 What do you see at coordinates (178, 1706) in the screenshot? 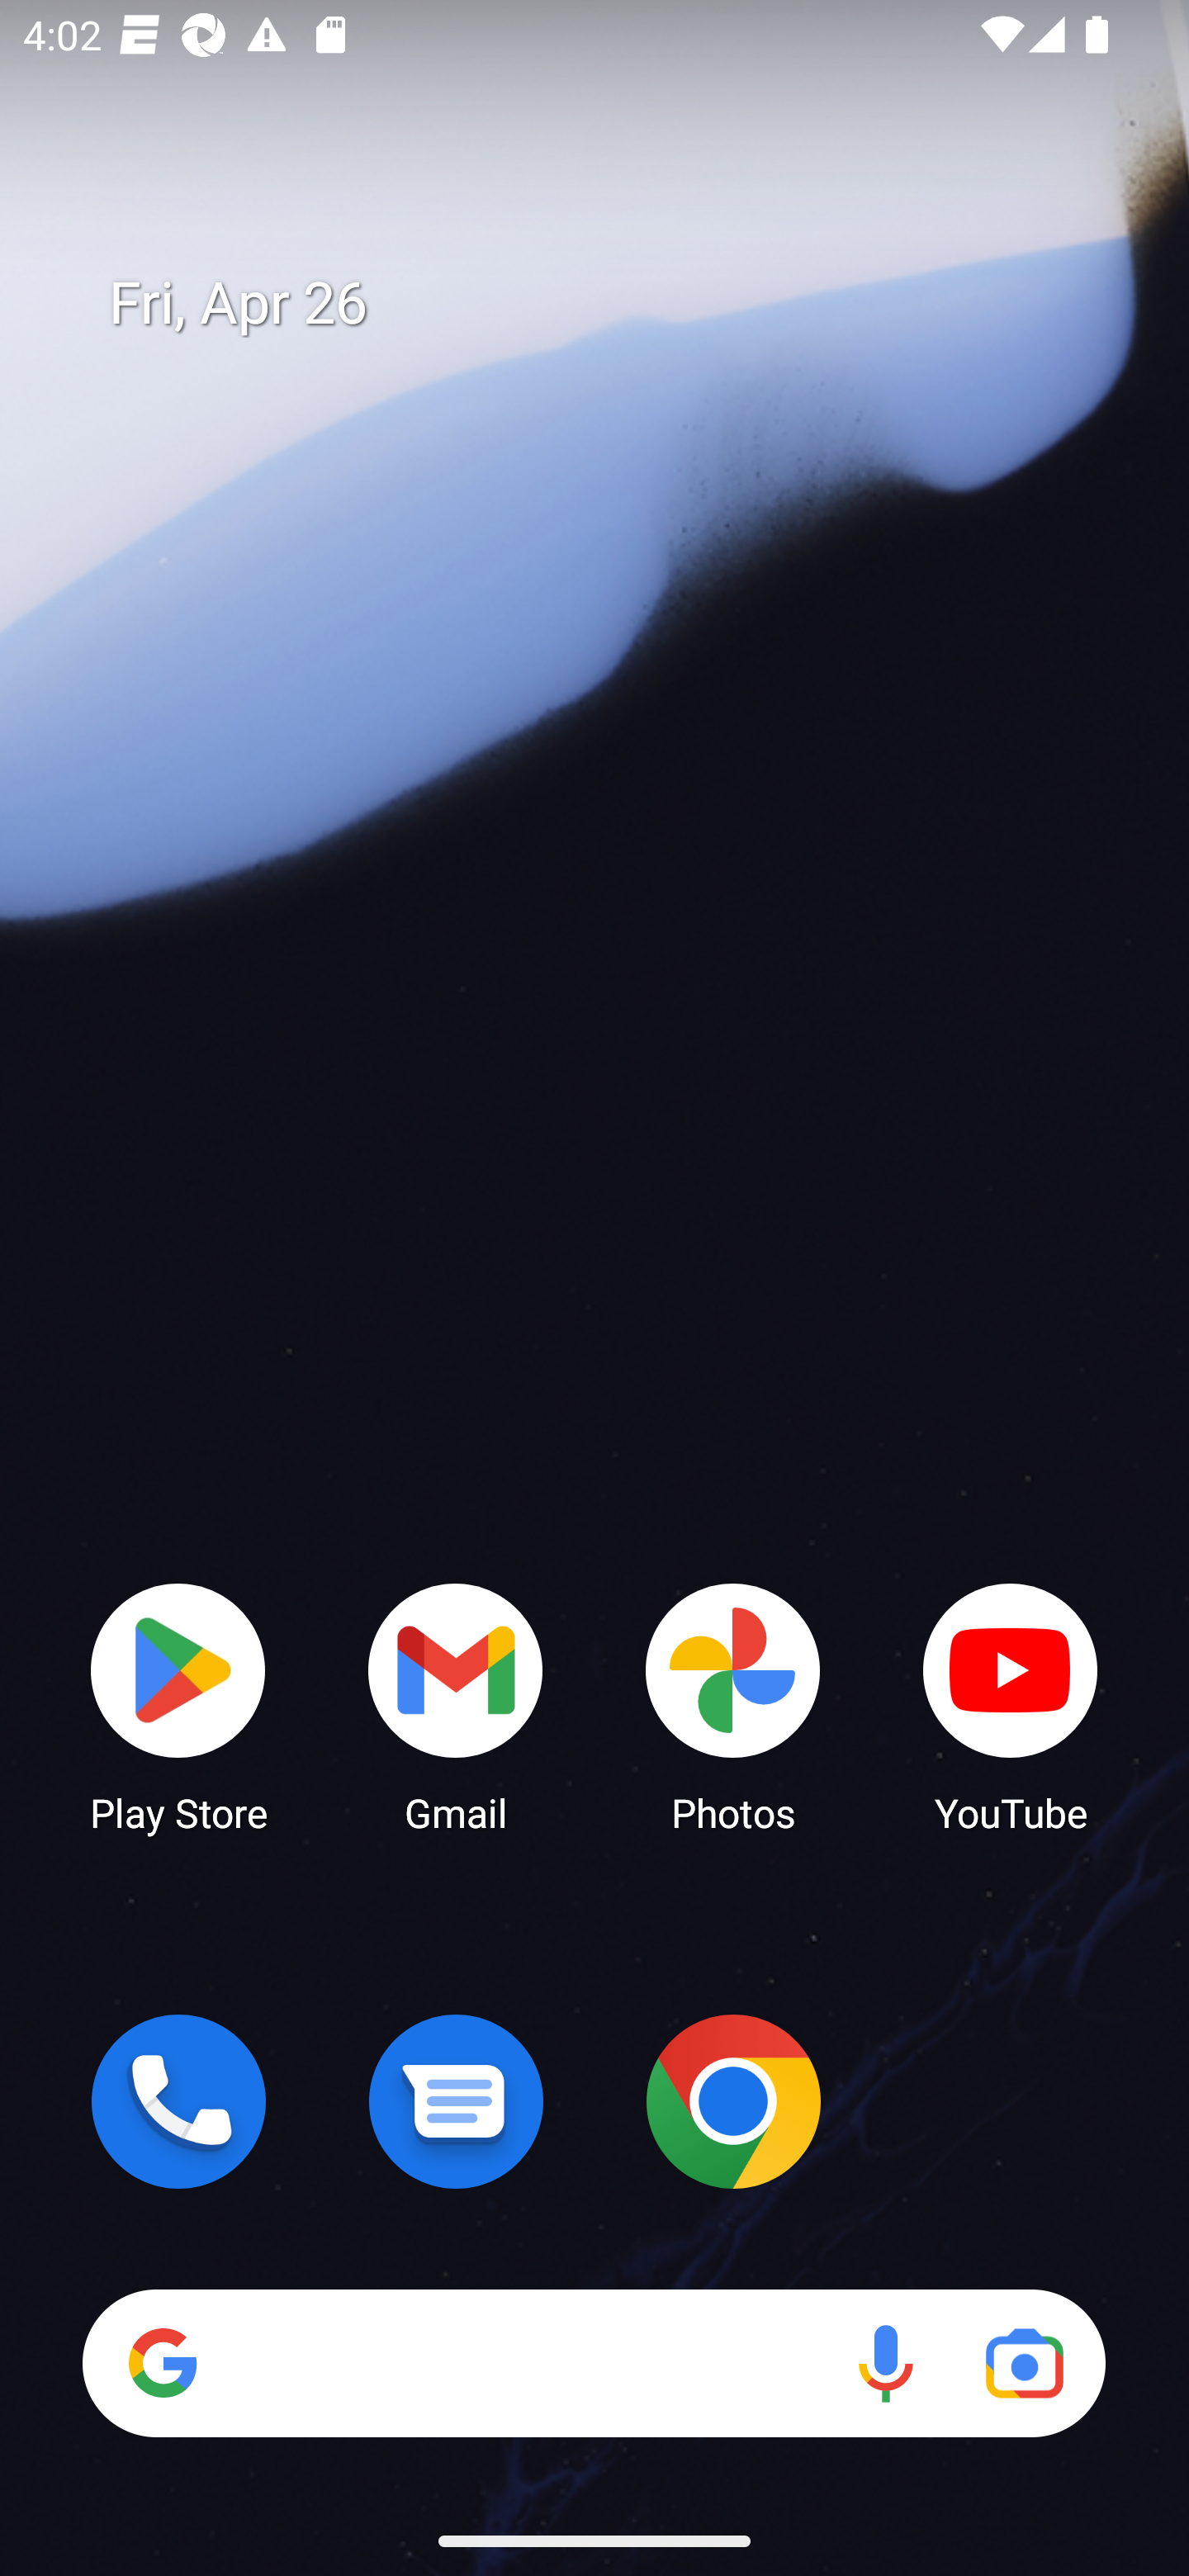
I see `Play Store` at bounding box center [178, 1706].